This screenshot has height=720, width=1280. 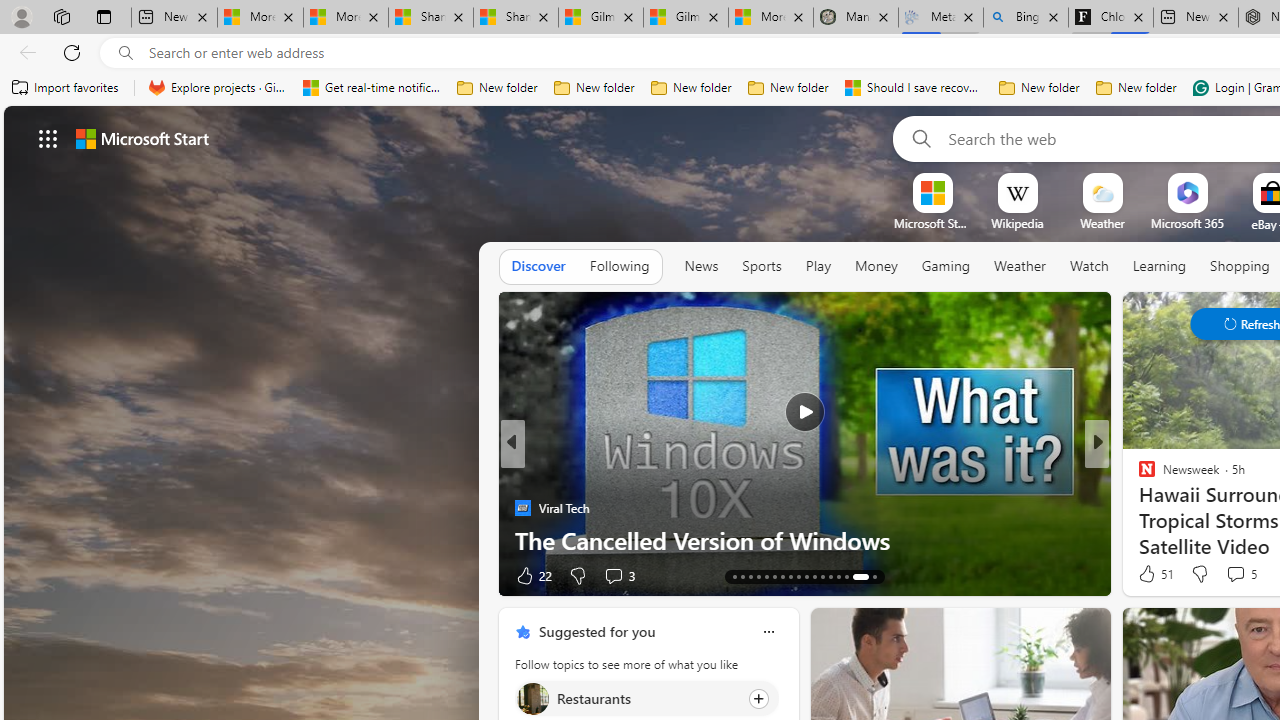 I want to click on Bing Real Estate - Home sales and rental listings, so click(x=1026, y=18).